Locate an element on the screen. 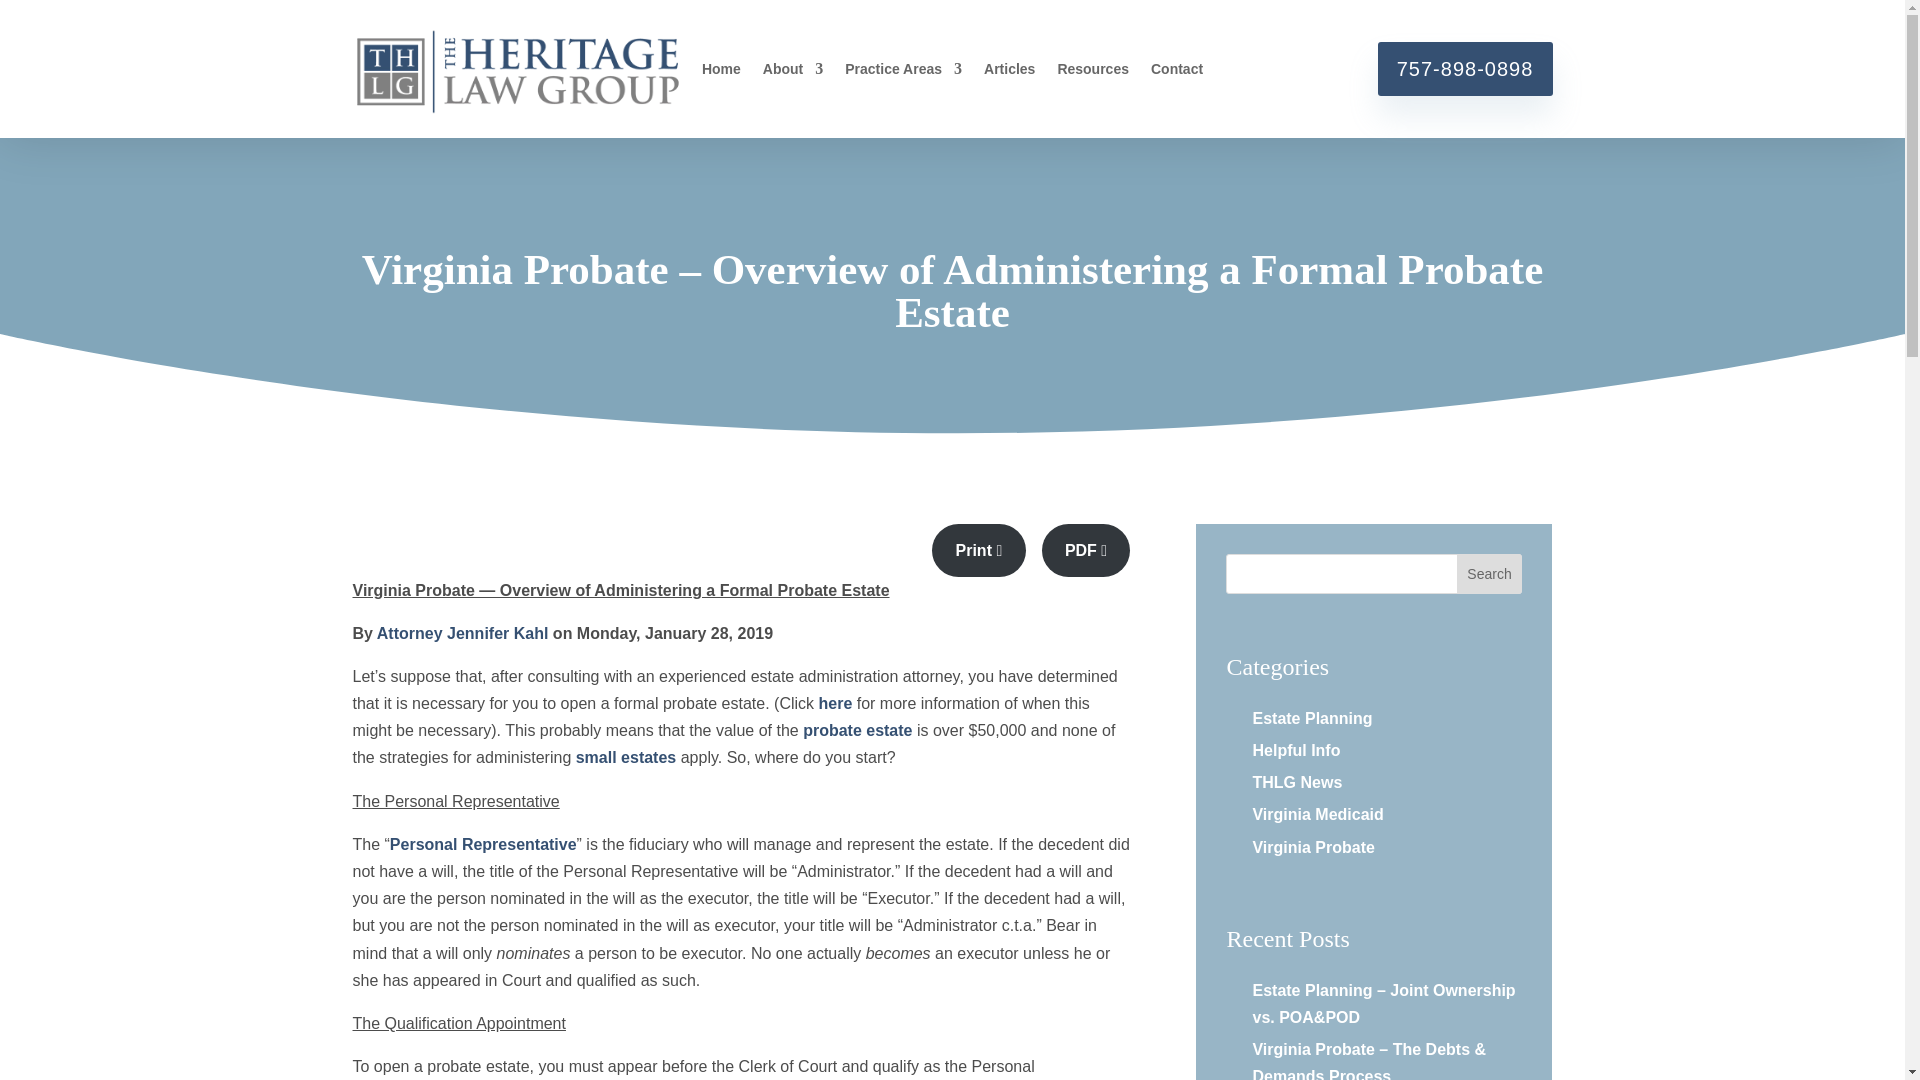  Resources is located at coordinates (1092, 72).